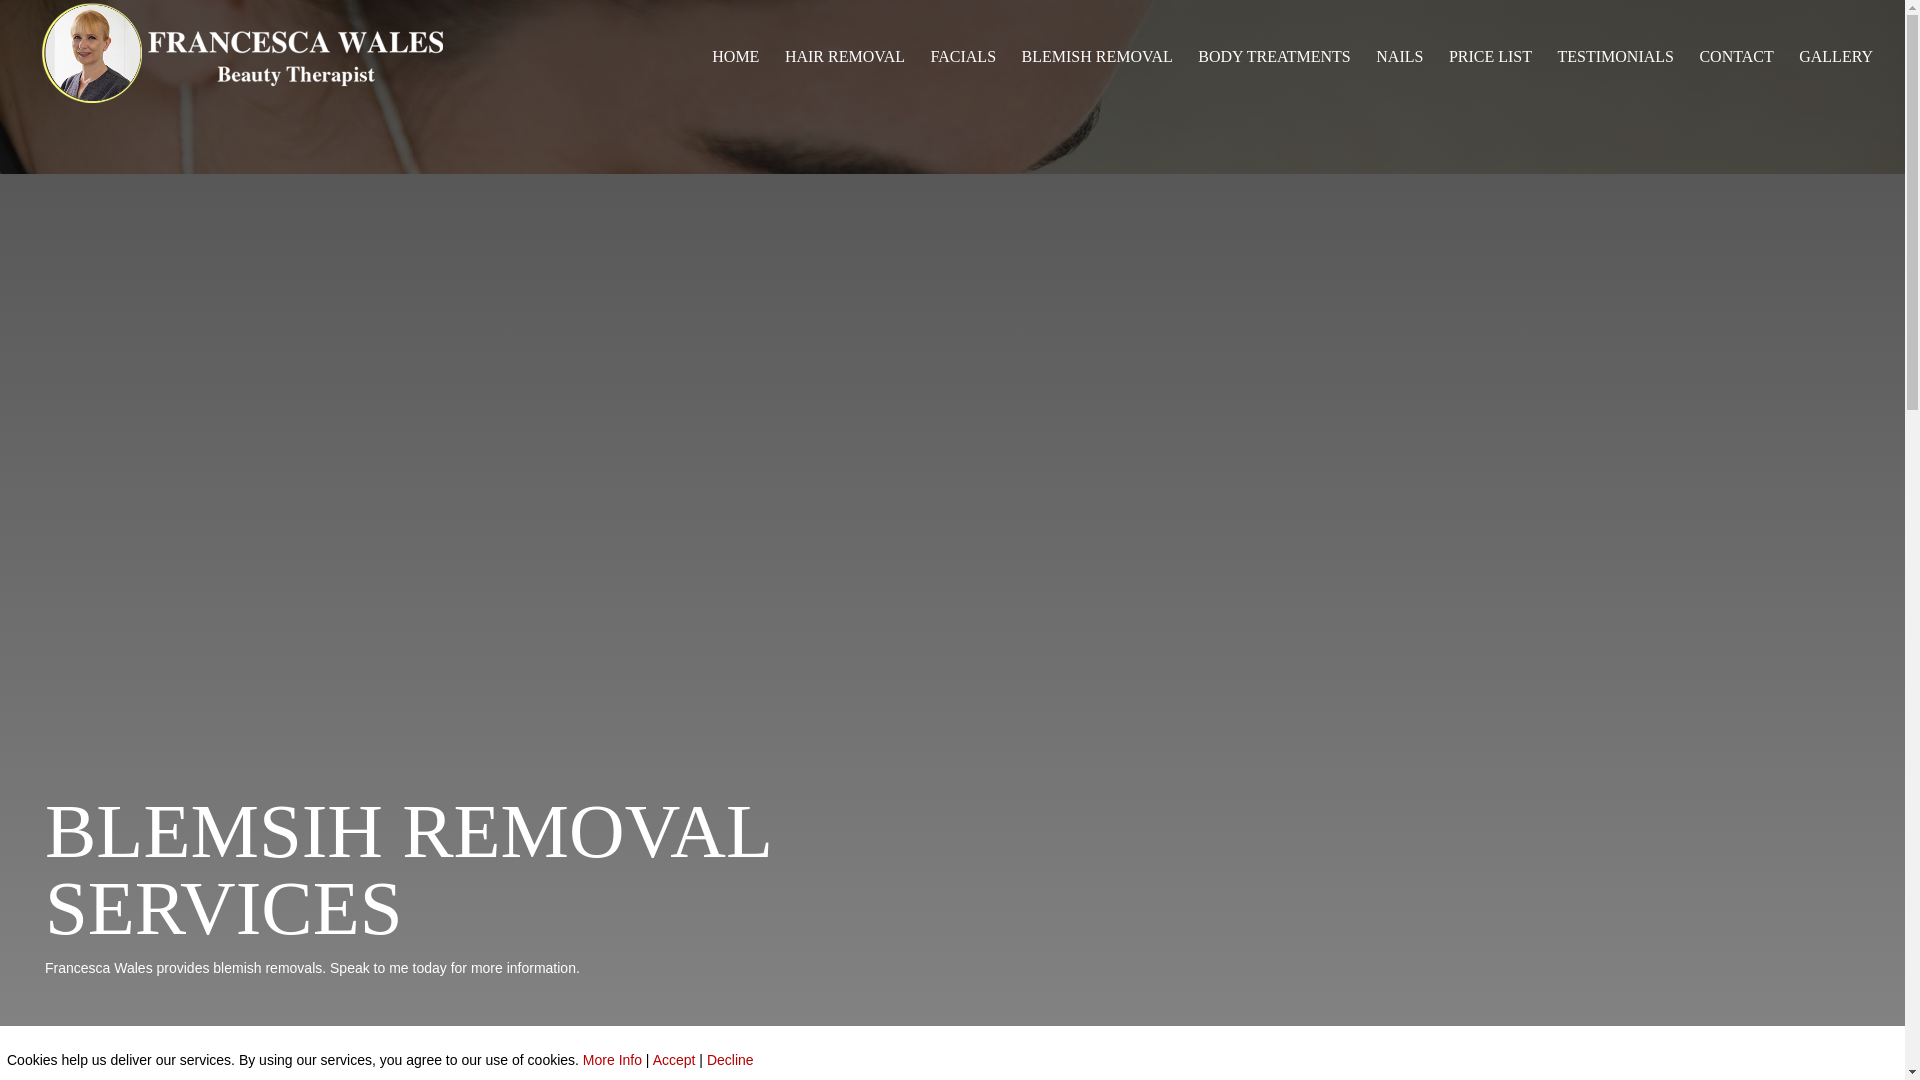 This screenshot has width=1920, height=1080. I want to click on Decline, so click(730, 1060).